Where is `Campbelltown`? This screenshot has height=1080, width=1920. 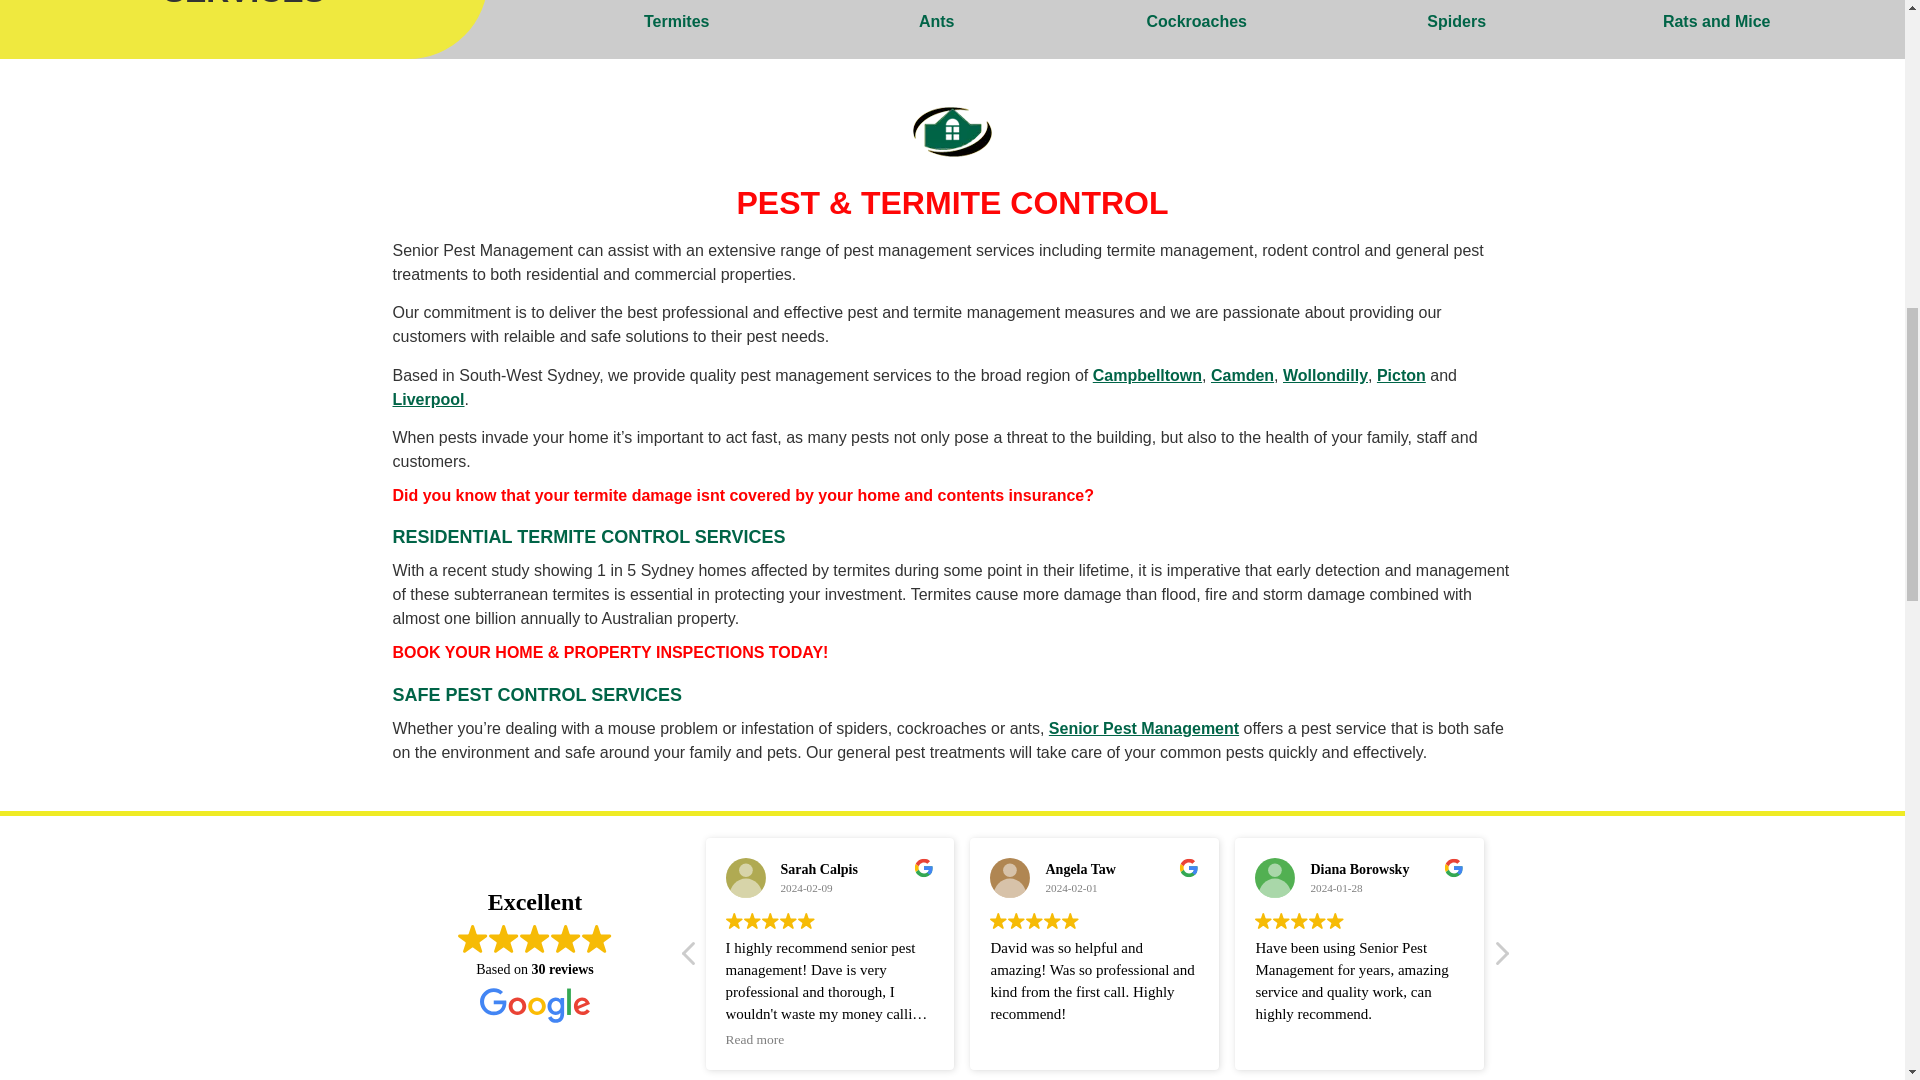
Campbelltown is located at coordinates (1146, 376).